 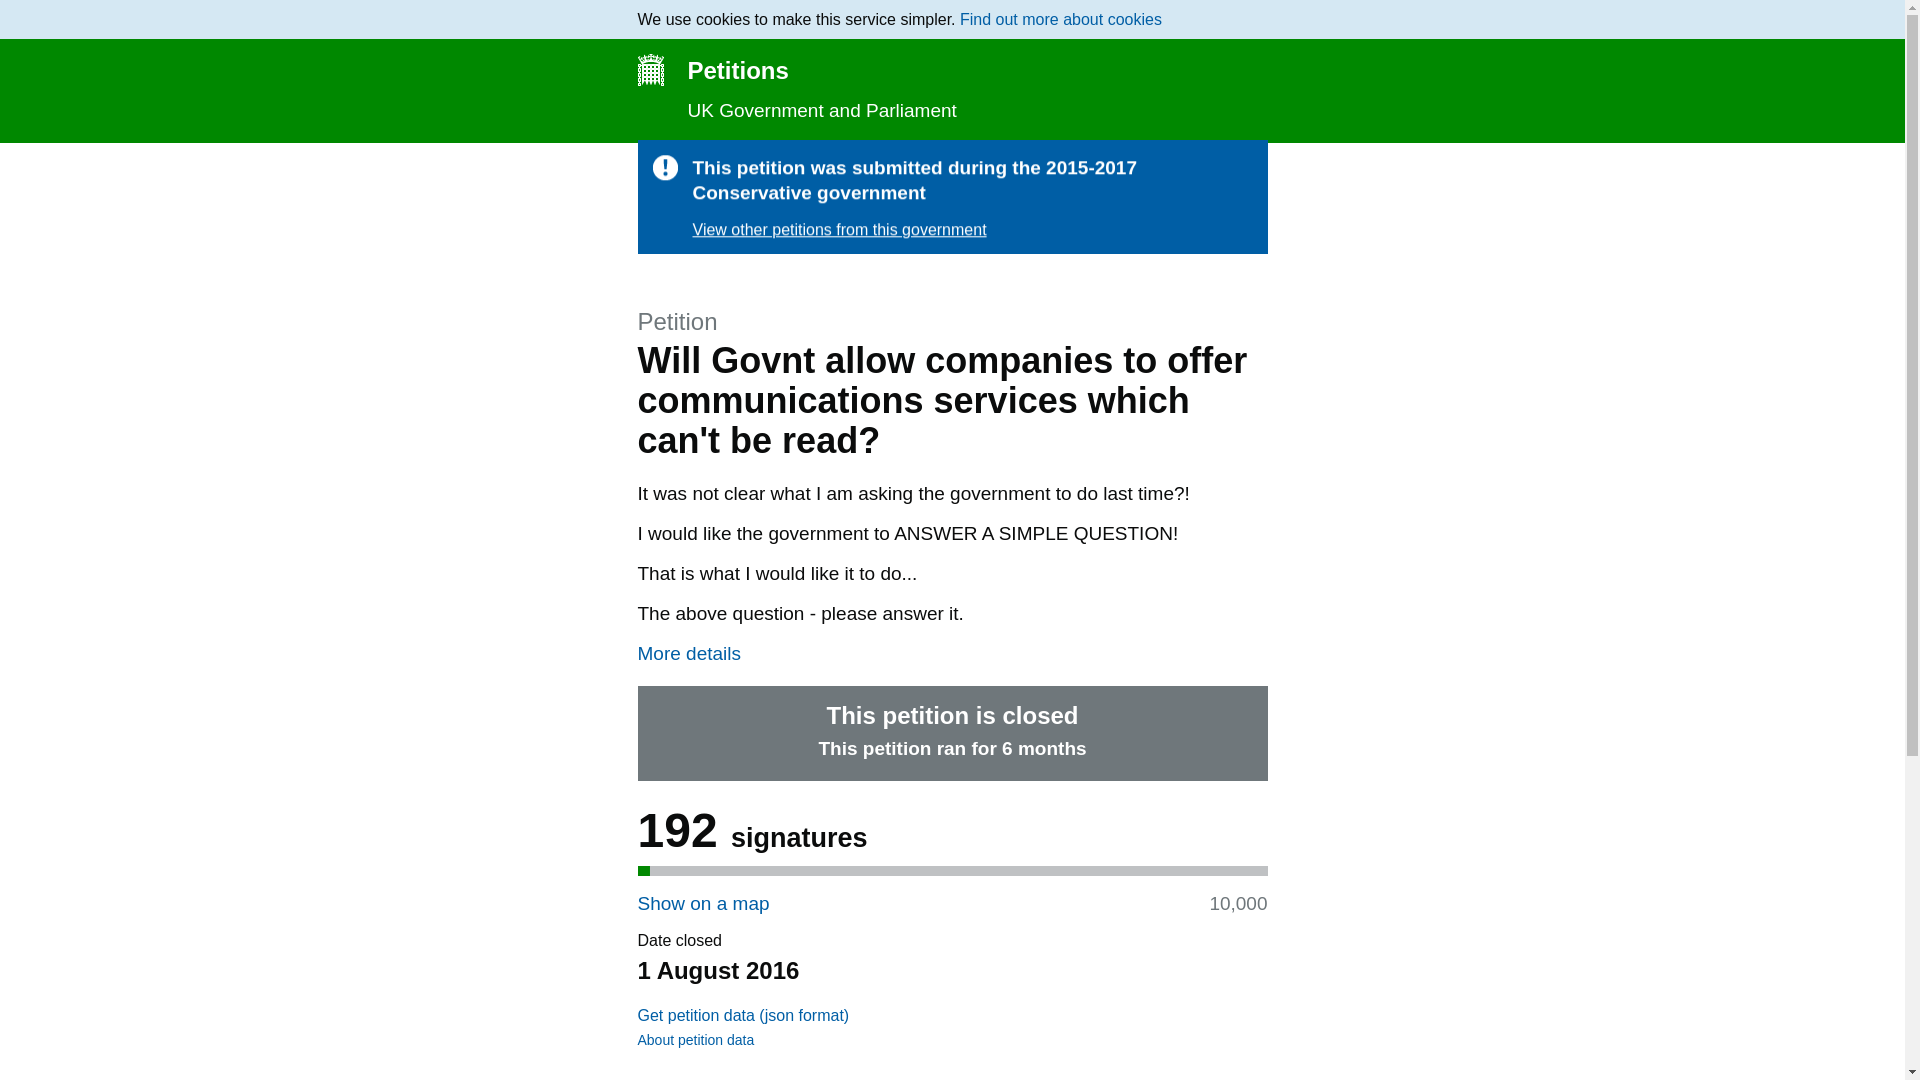 I want to click on View other petitions from this government, so click(x=838, y=230).